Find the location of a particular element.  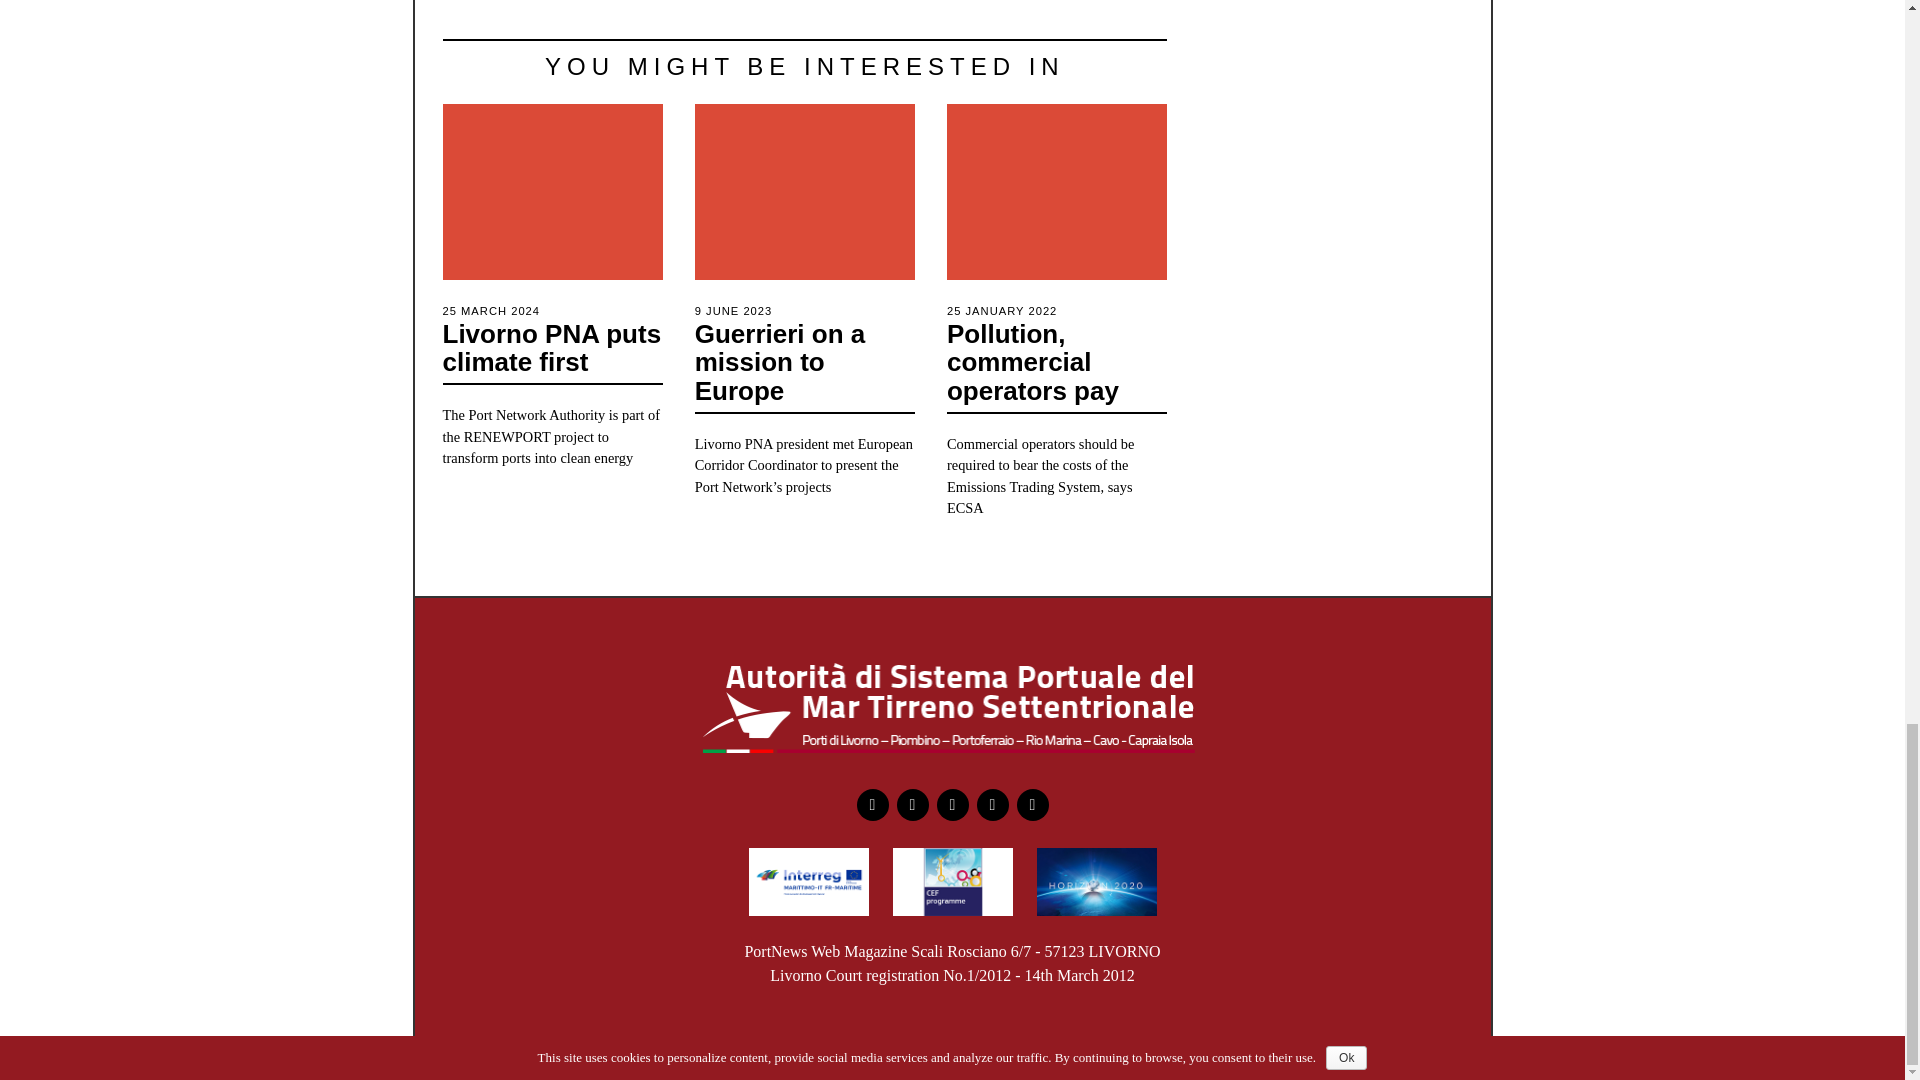

Pollution, commercial operators pay is located at coordinates (1032, 362).